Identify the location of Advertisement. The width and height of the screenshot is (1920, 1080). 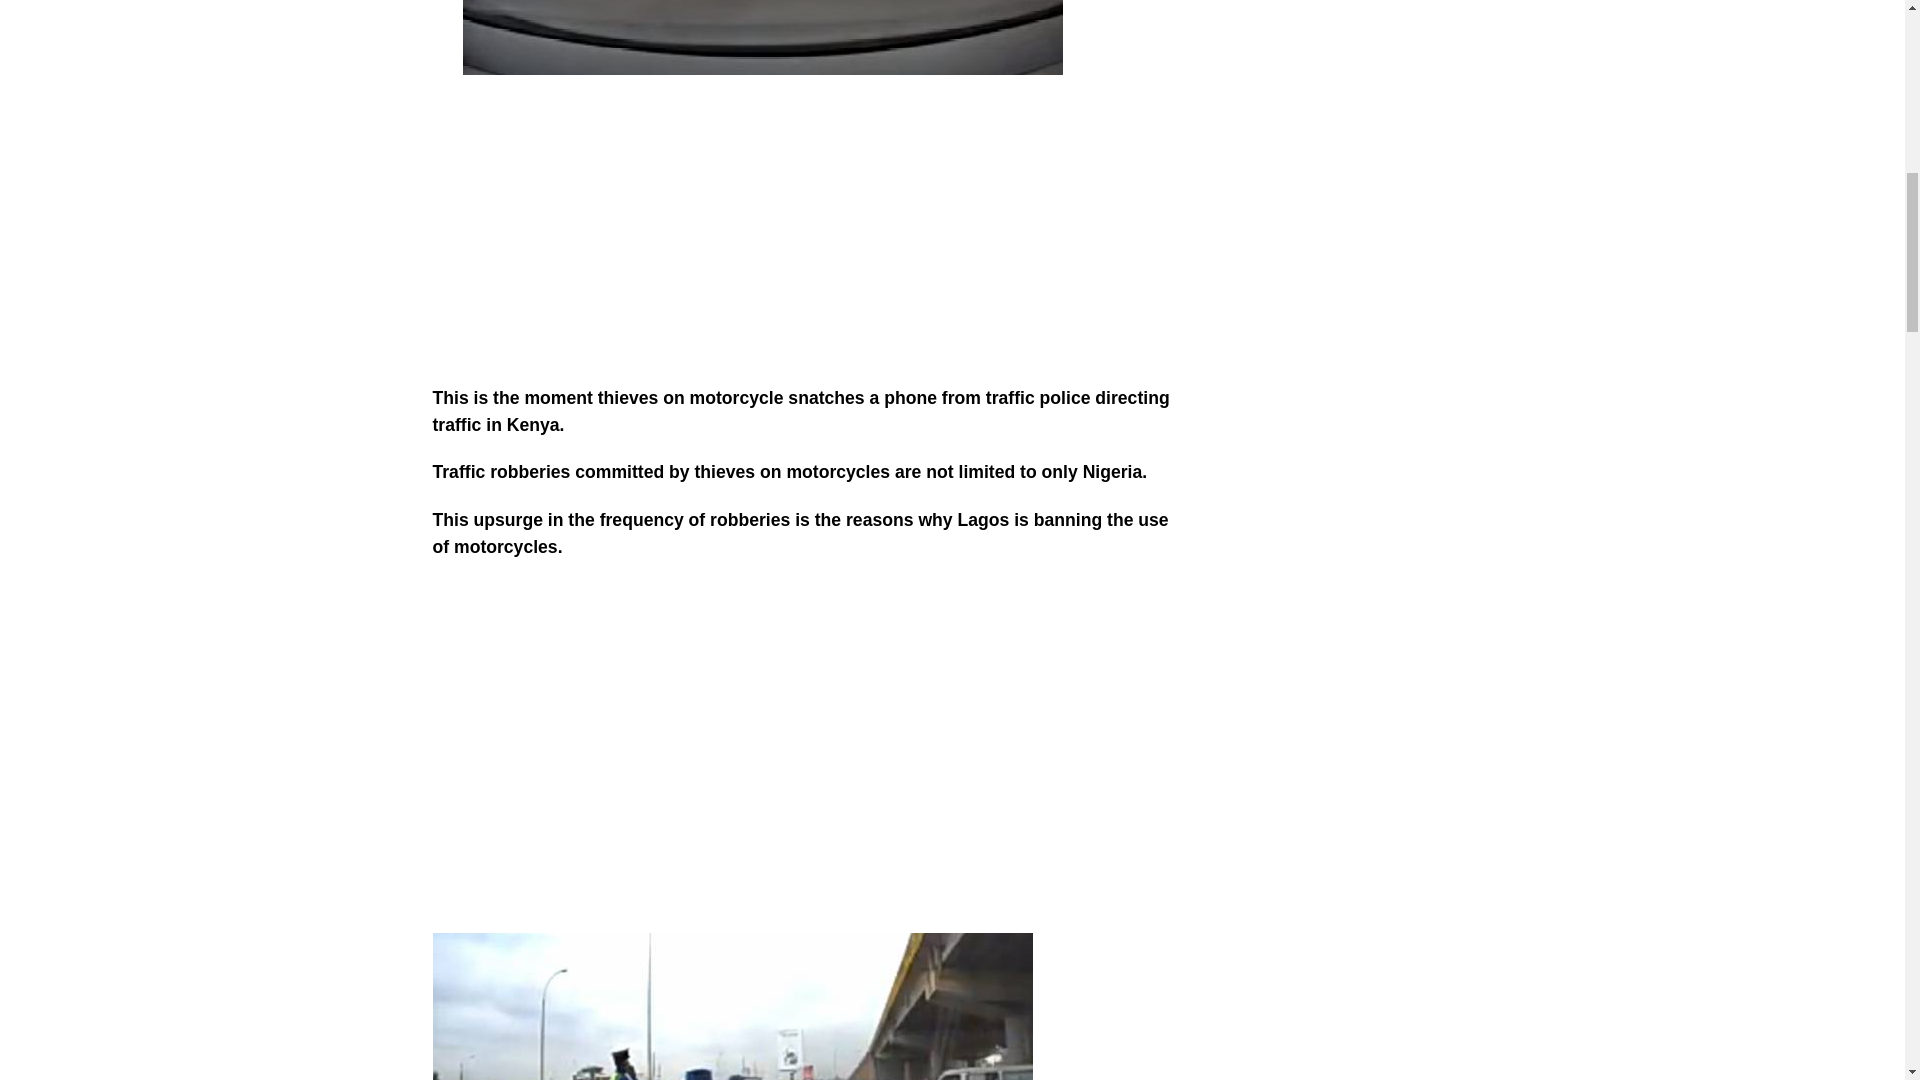
(802, 244).